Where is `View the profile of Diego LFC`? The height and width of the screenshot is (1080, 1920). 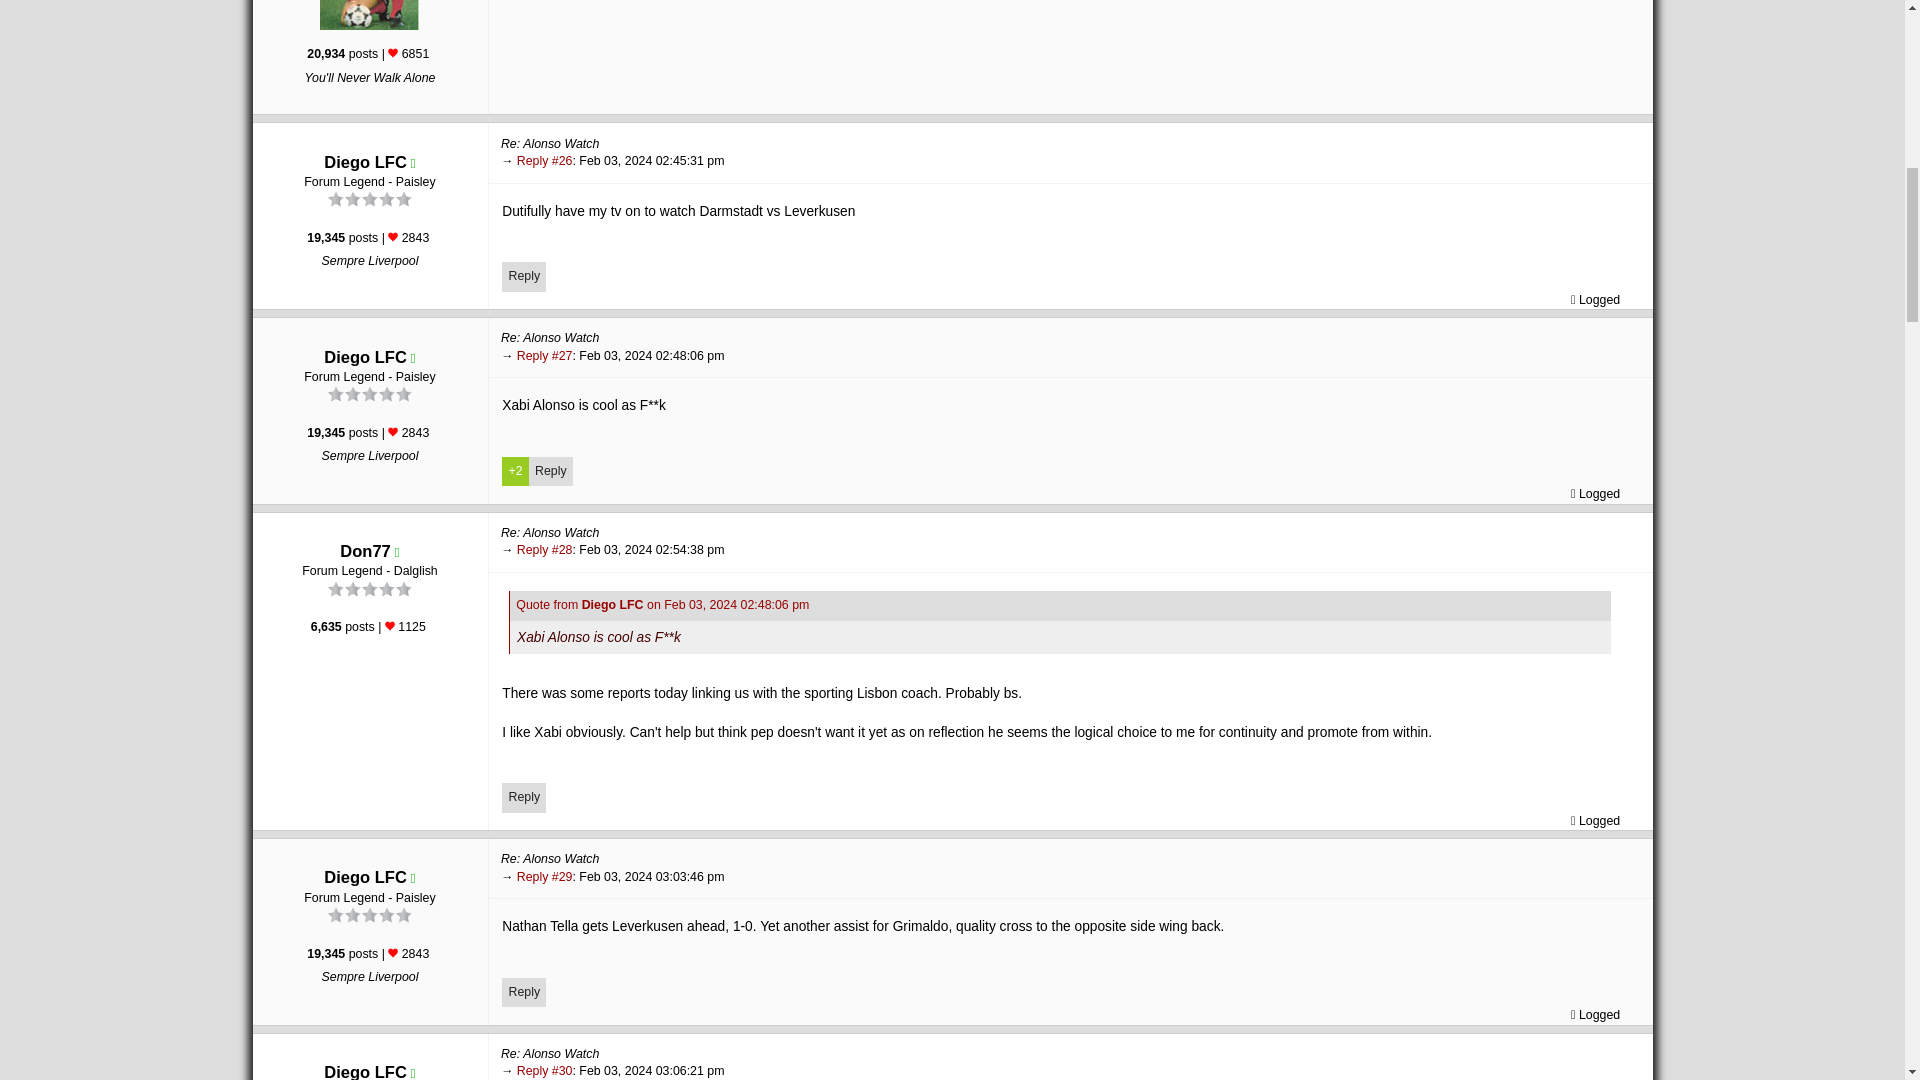
View the profile of Diego LFC is located at coordinates (366, 876).